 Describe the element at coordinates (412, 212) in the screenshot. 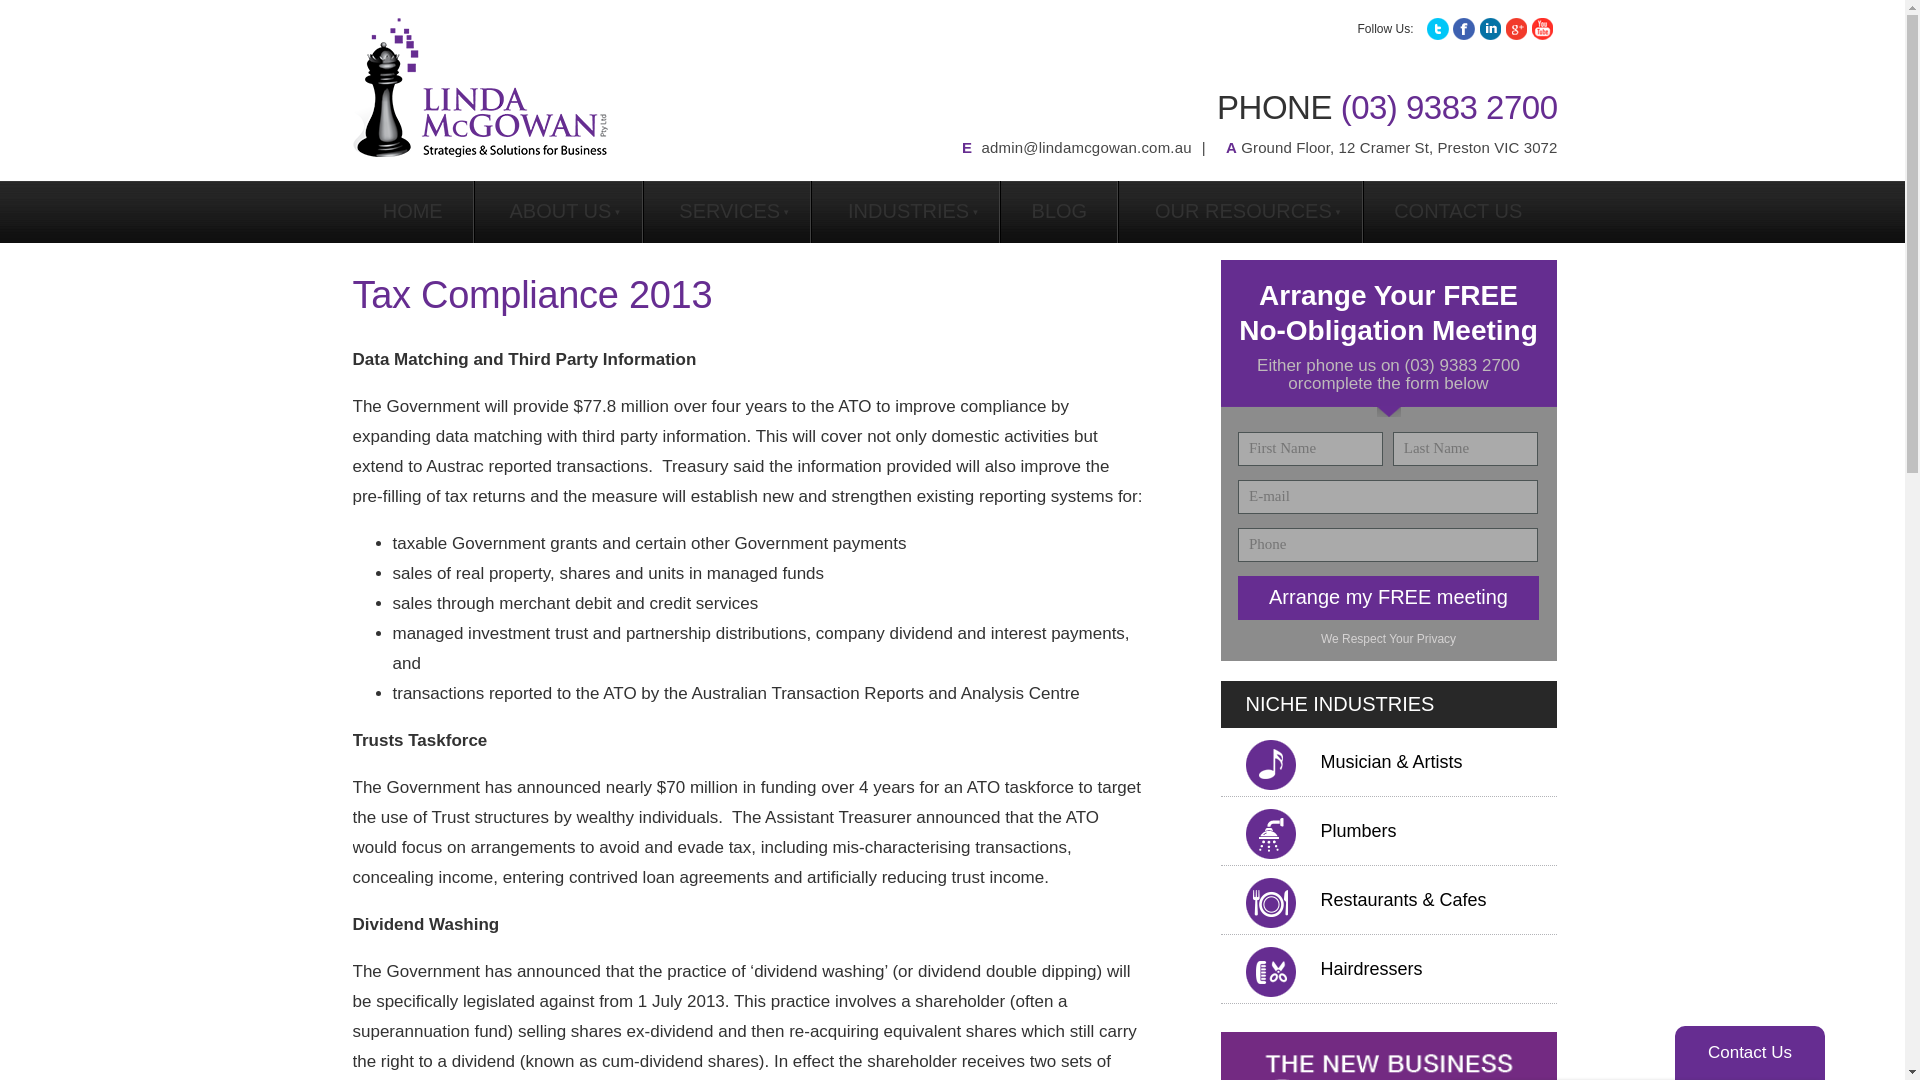

I see `HOME` at that location.